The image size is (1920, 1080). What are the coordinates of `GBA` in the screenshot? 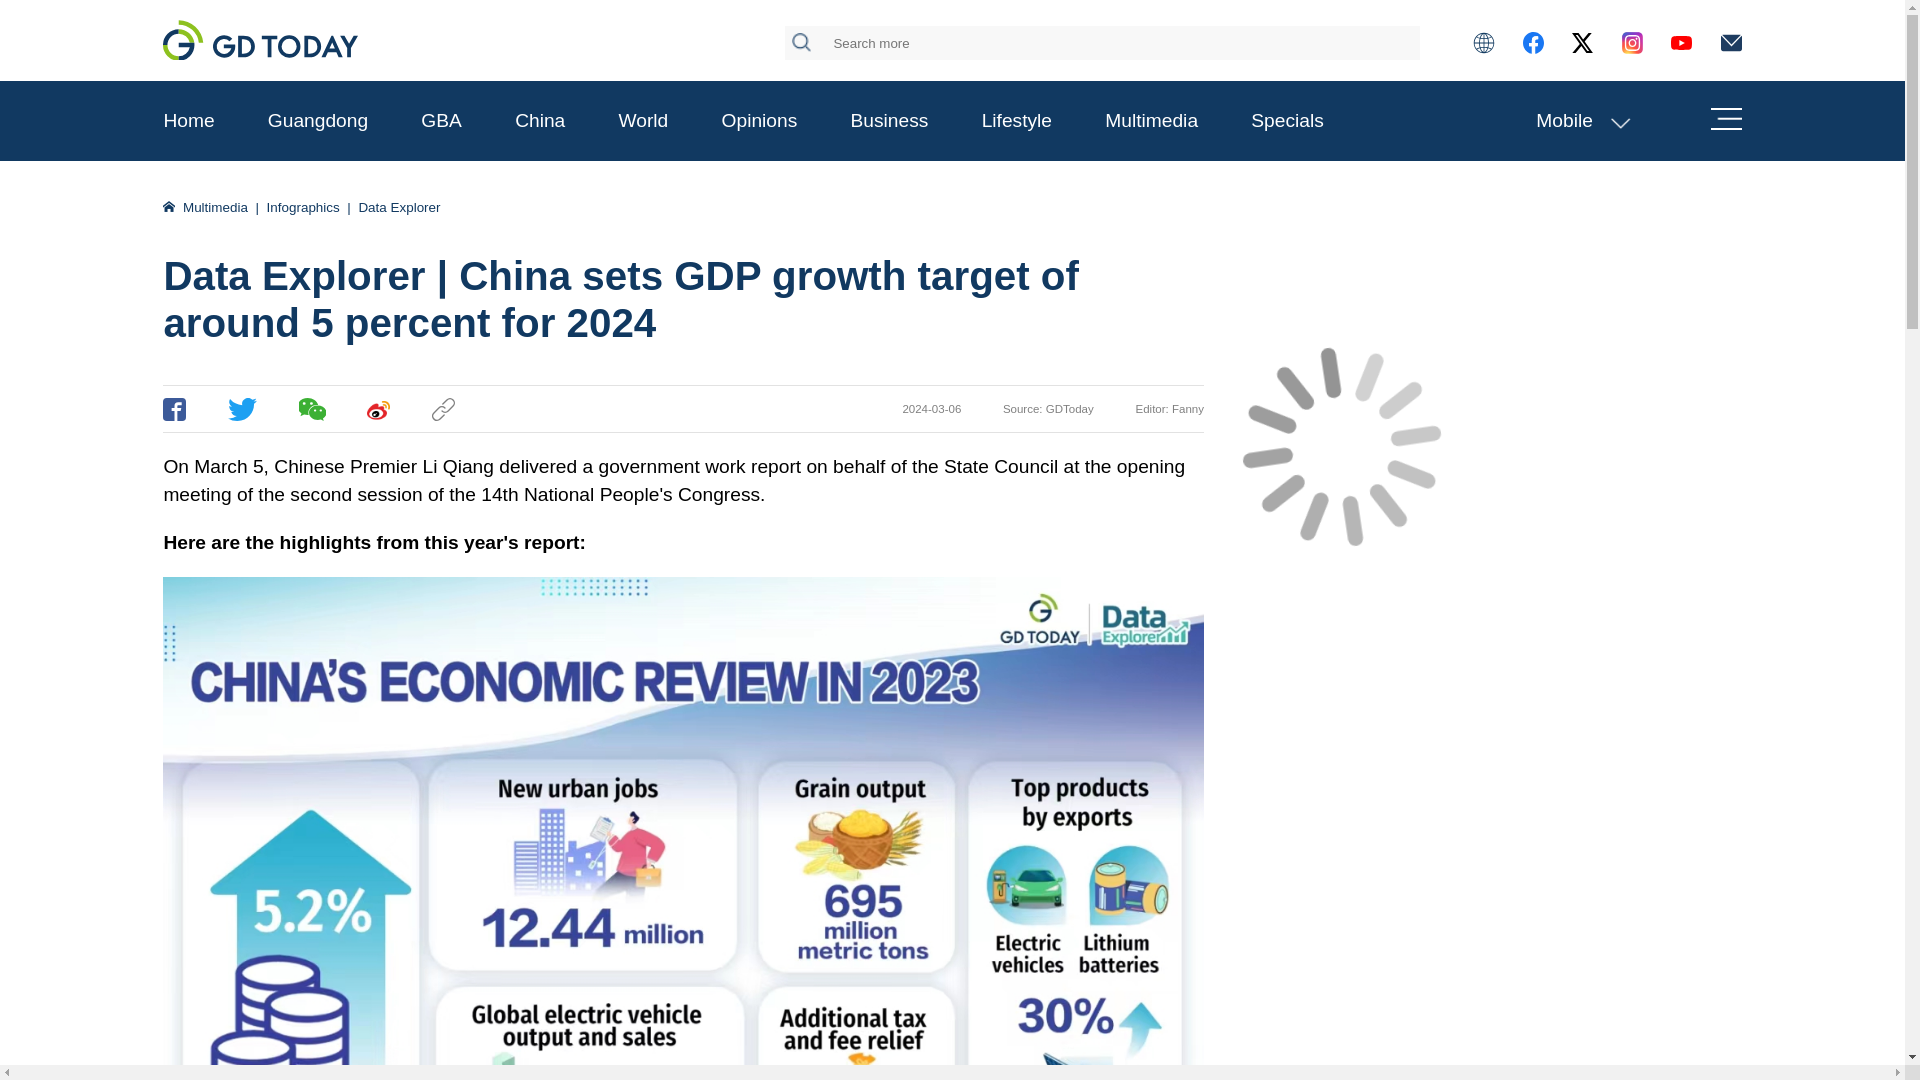 It's located at (441, 120).